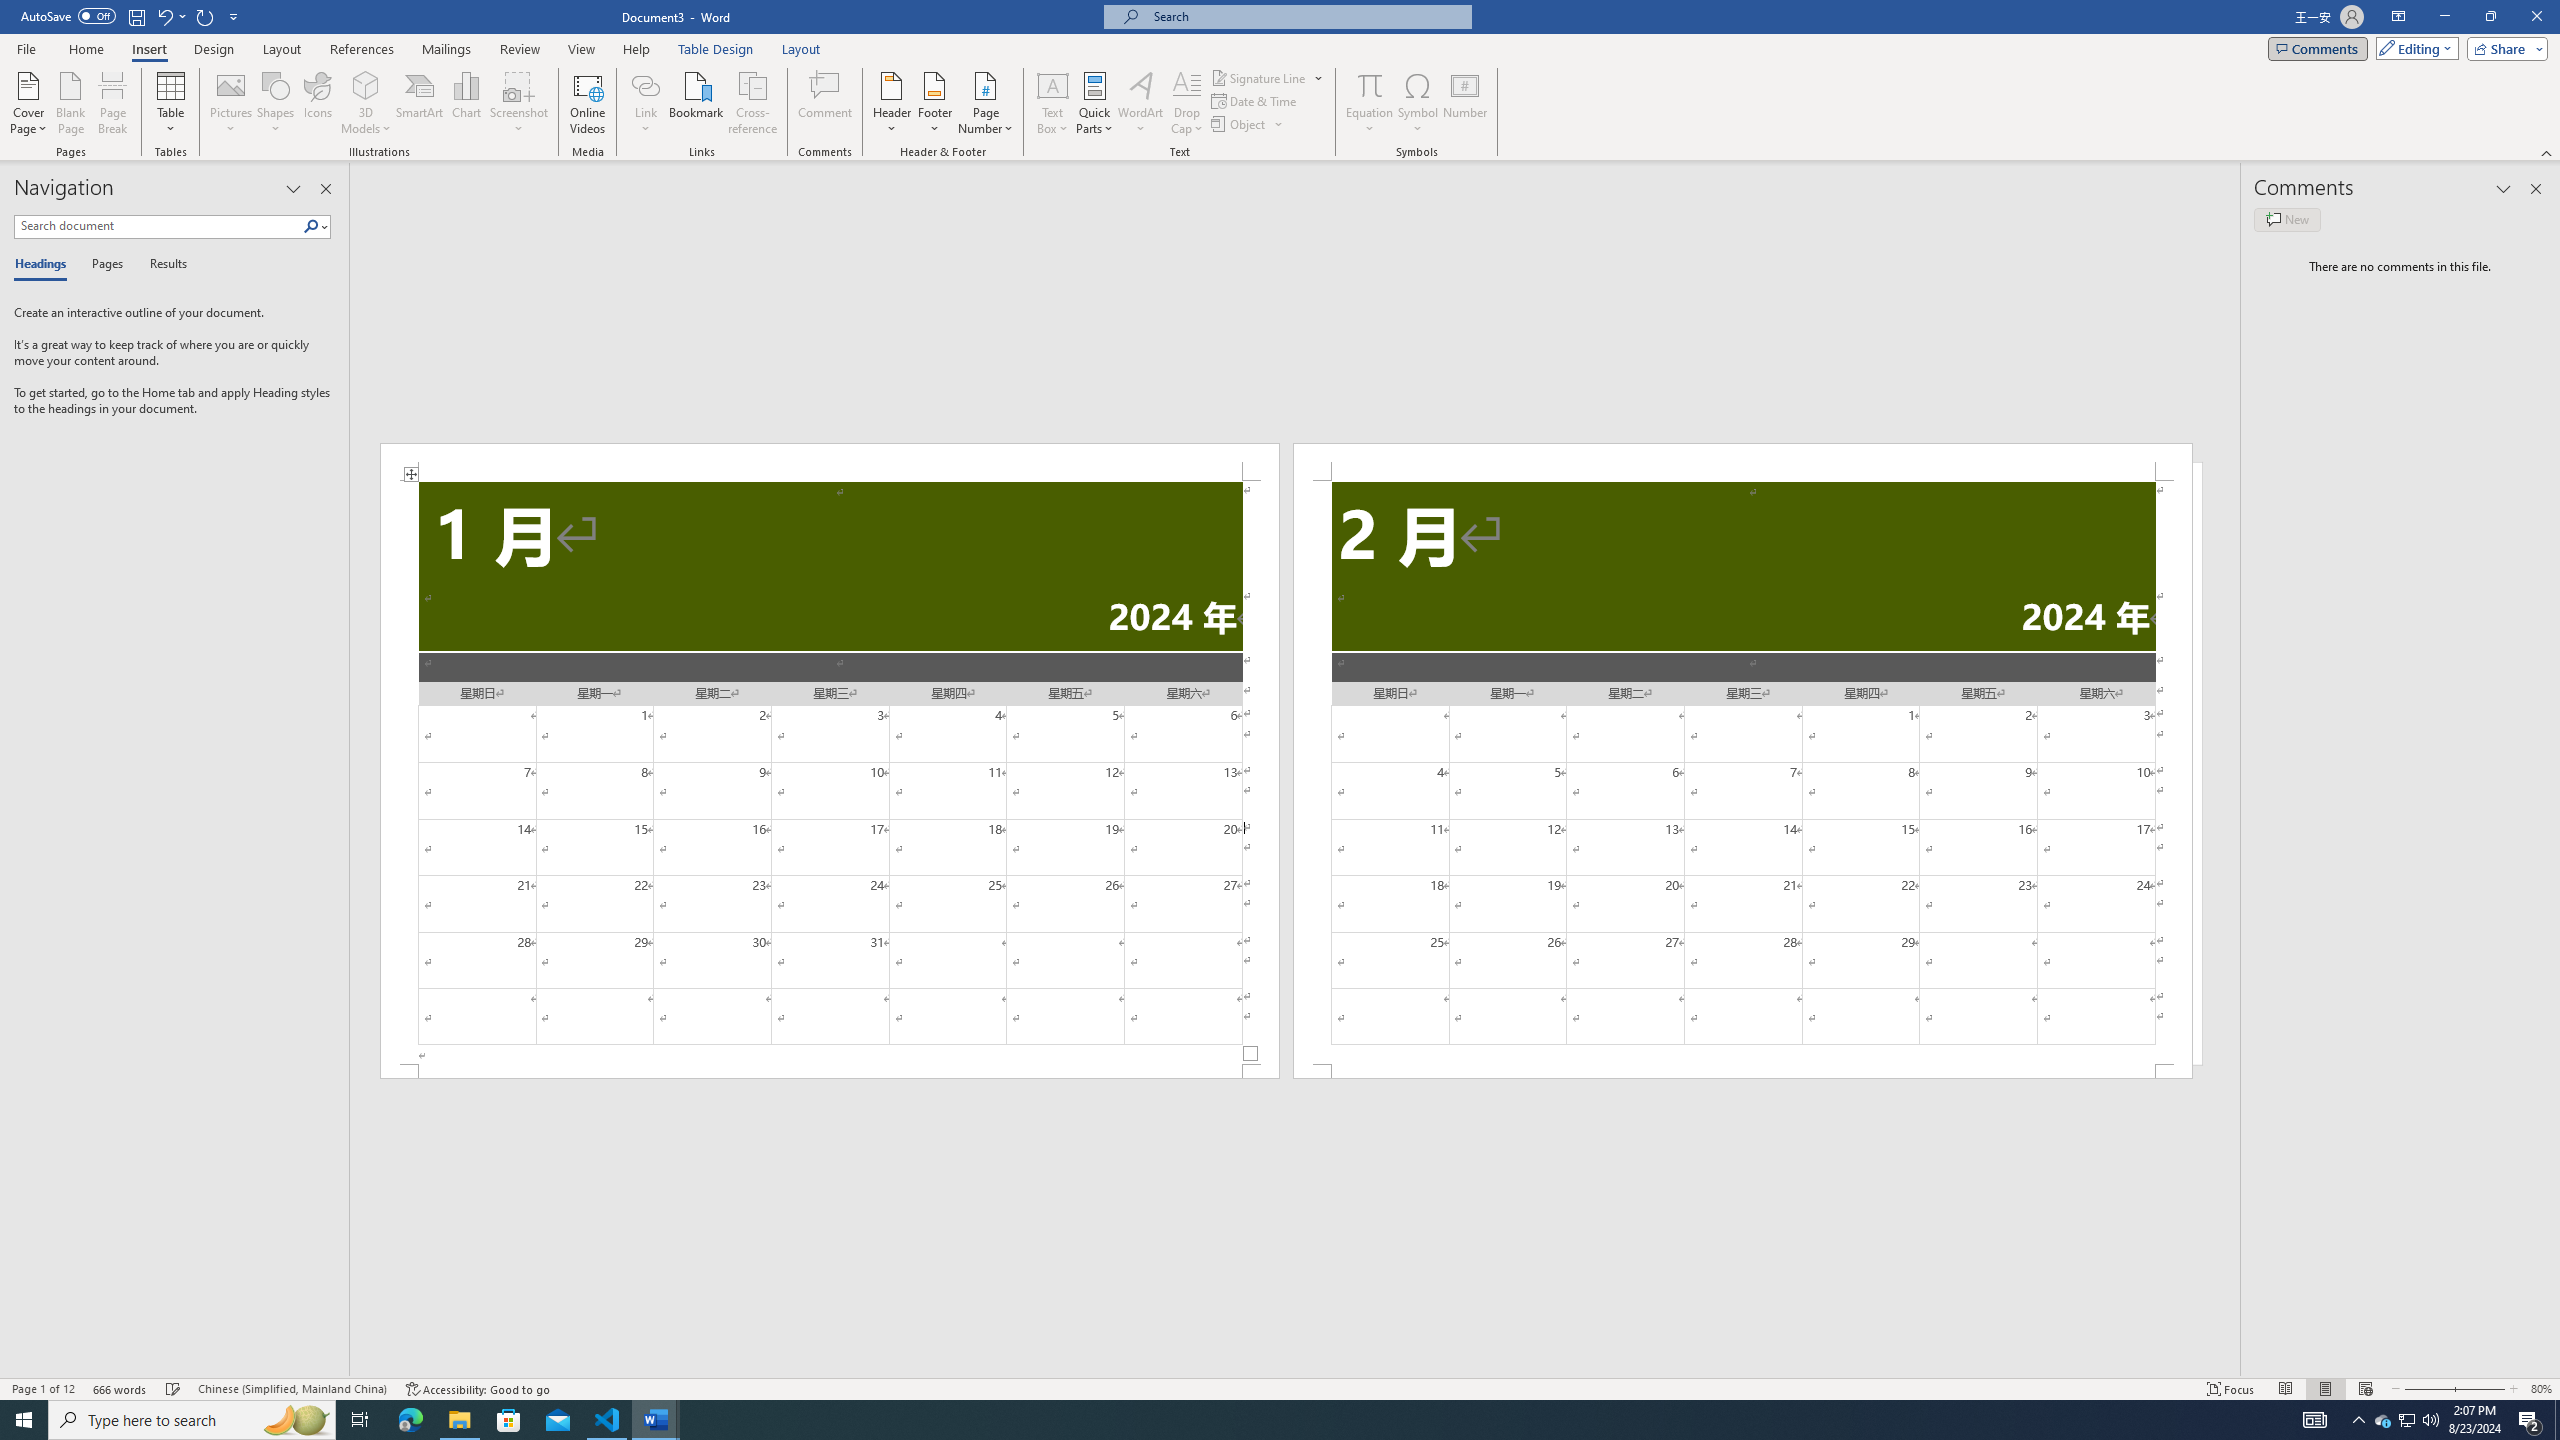 The width and height of the screenshot is (2560, 1440). What do you see at coordinates (276, 103) in the screenshot?
I see `Shapes` at bounding box center [276, 103].